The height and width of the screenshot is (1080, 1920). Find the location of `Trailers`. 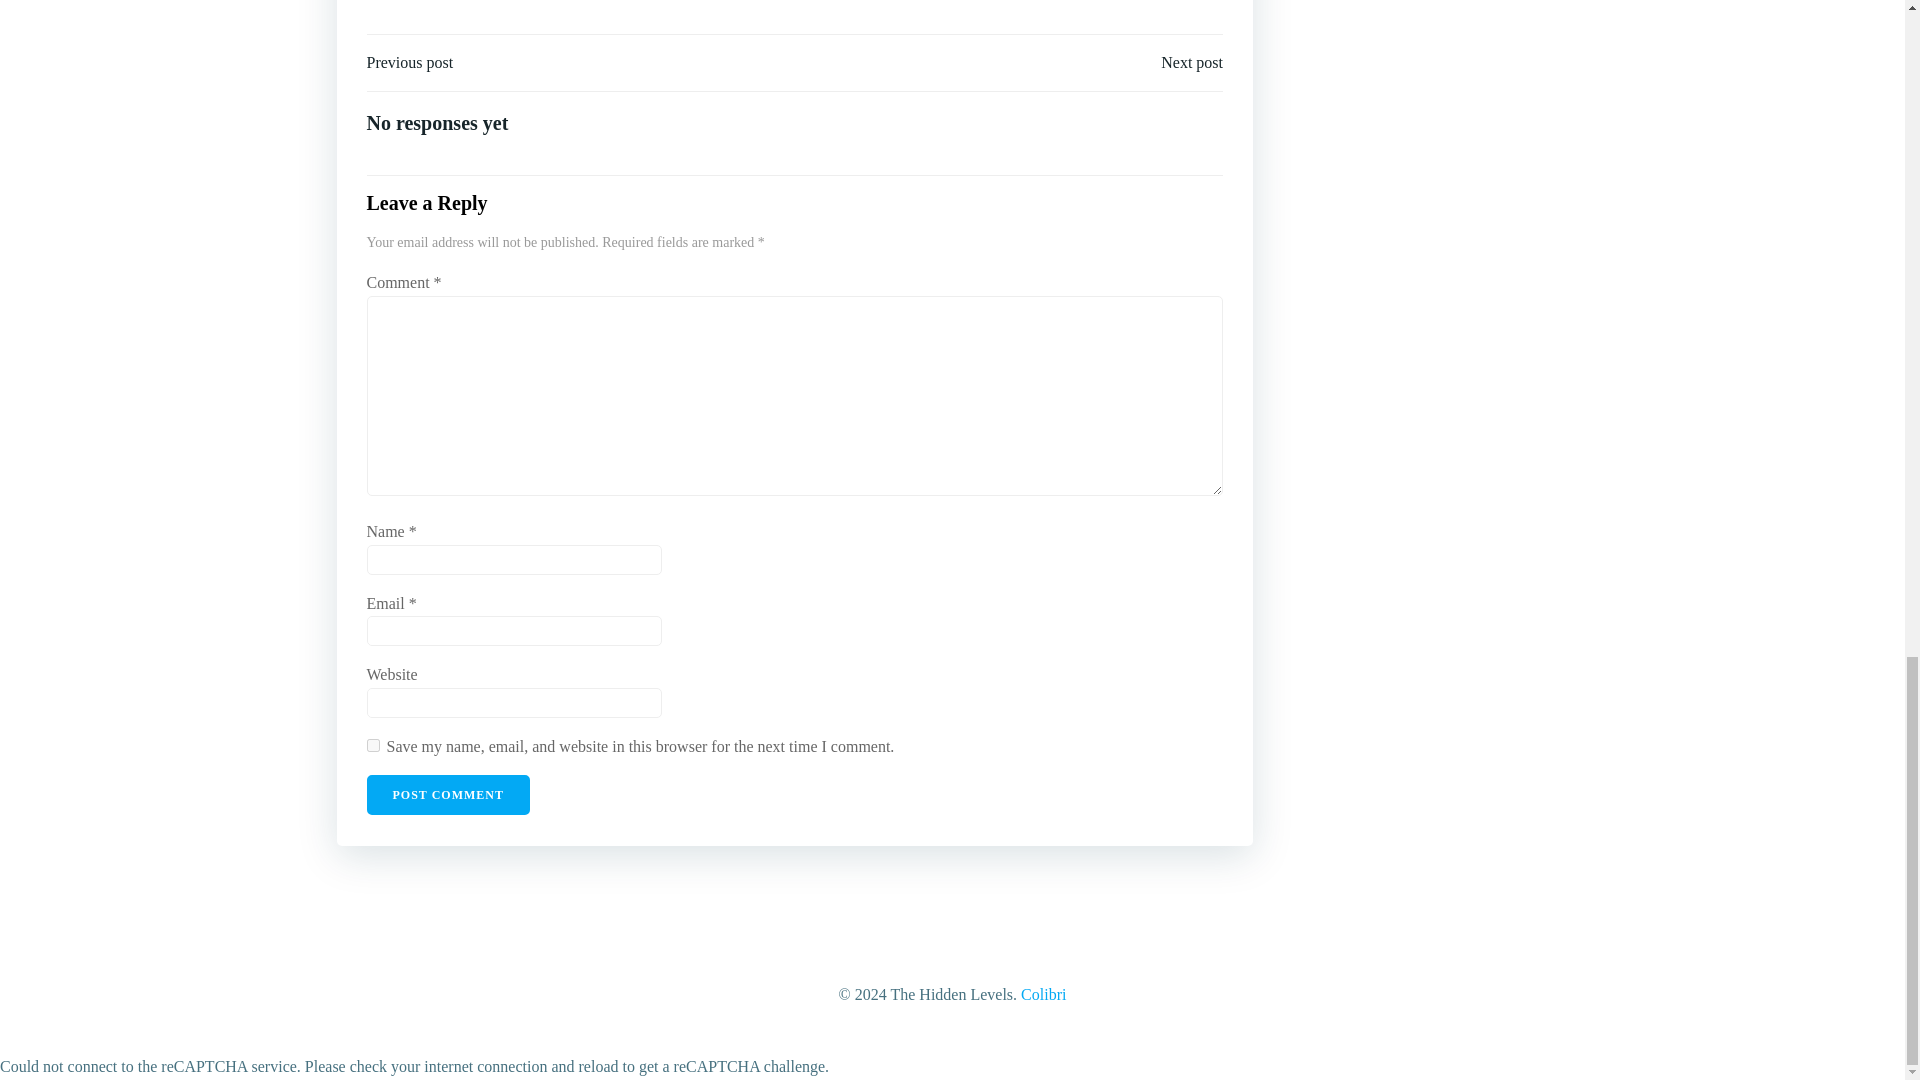

Trailers is located at coordinates (963, 2).